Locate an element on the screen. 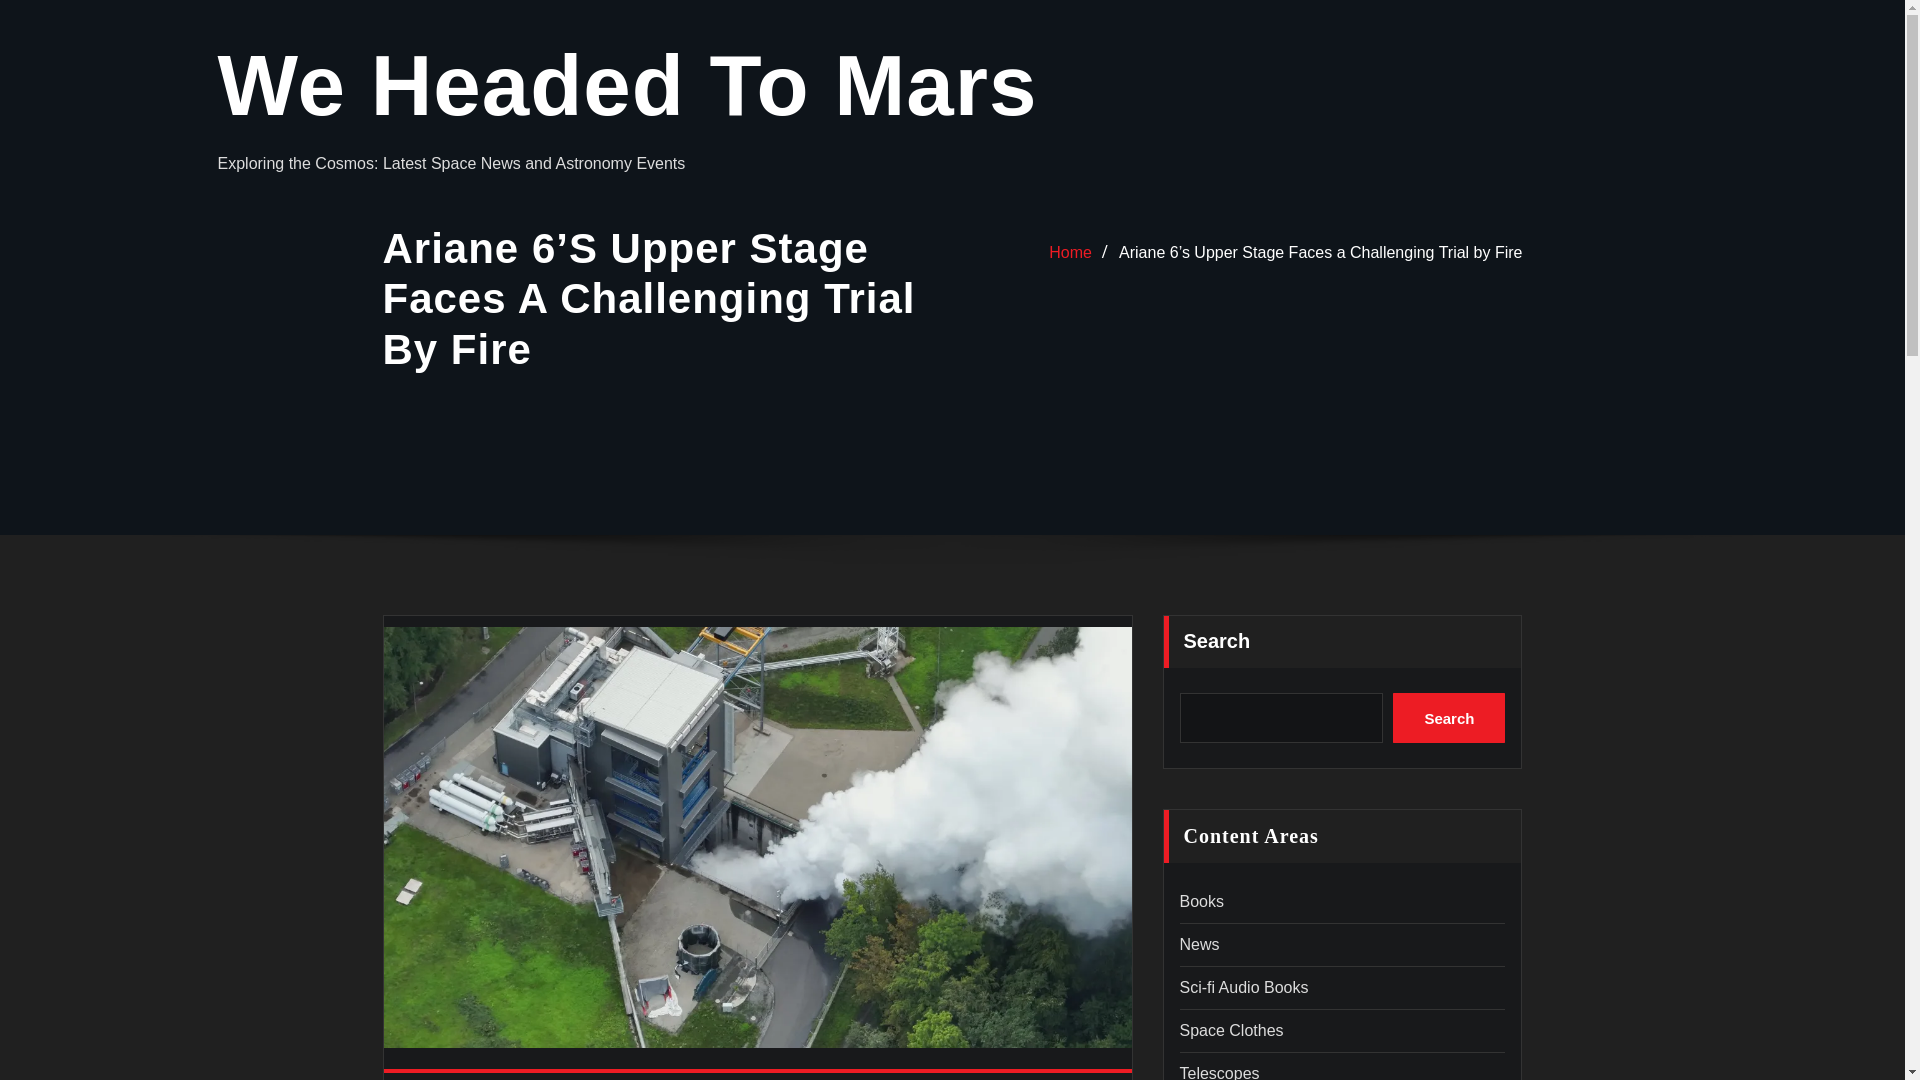  Space Clothes is located at coordinates (1232, 1030).